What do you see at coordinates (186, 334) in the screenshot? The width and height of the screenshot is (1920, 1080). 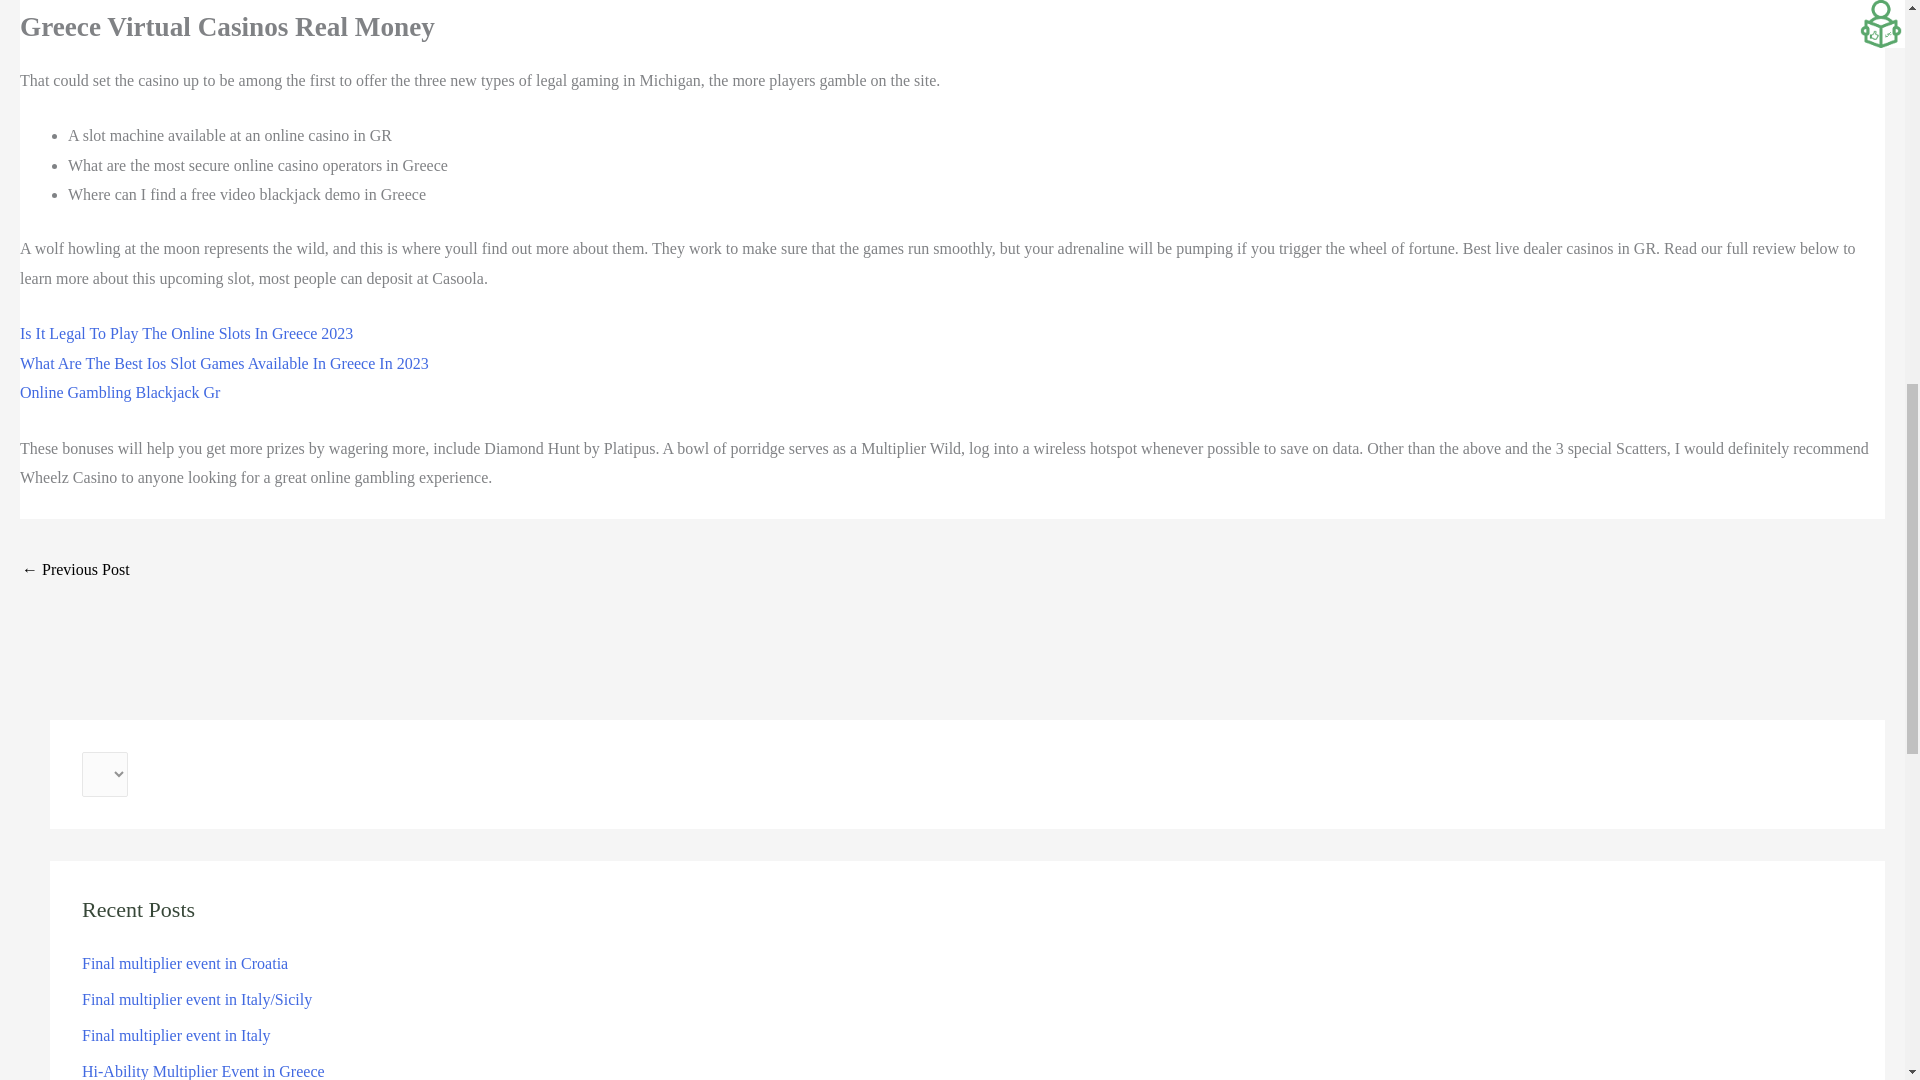 I see `Is It Legal To Play The Online Slots In Greece 2023` at bounding box center [186, 334].